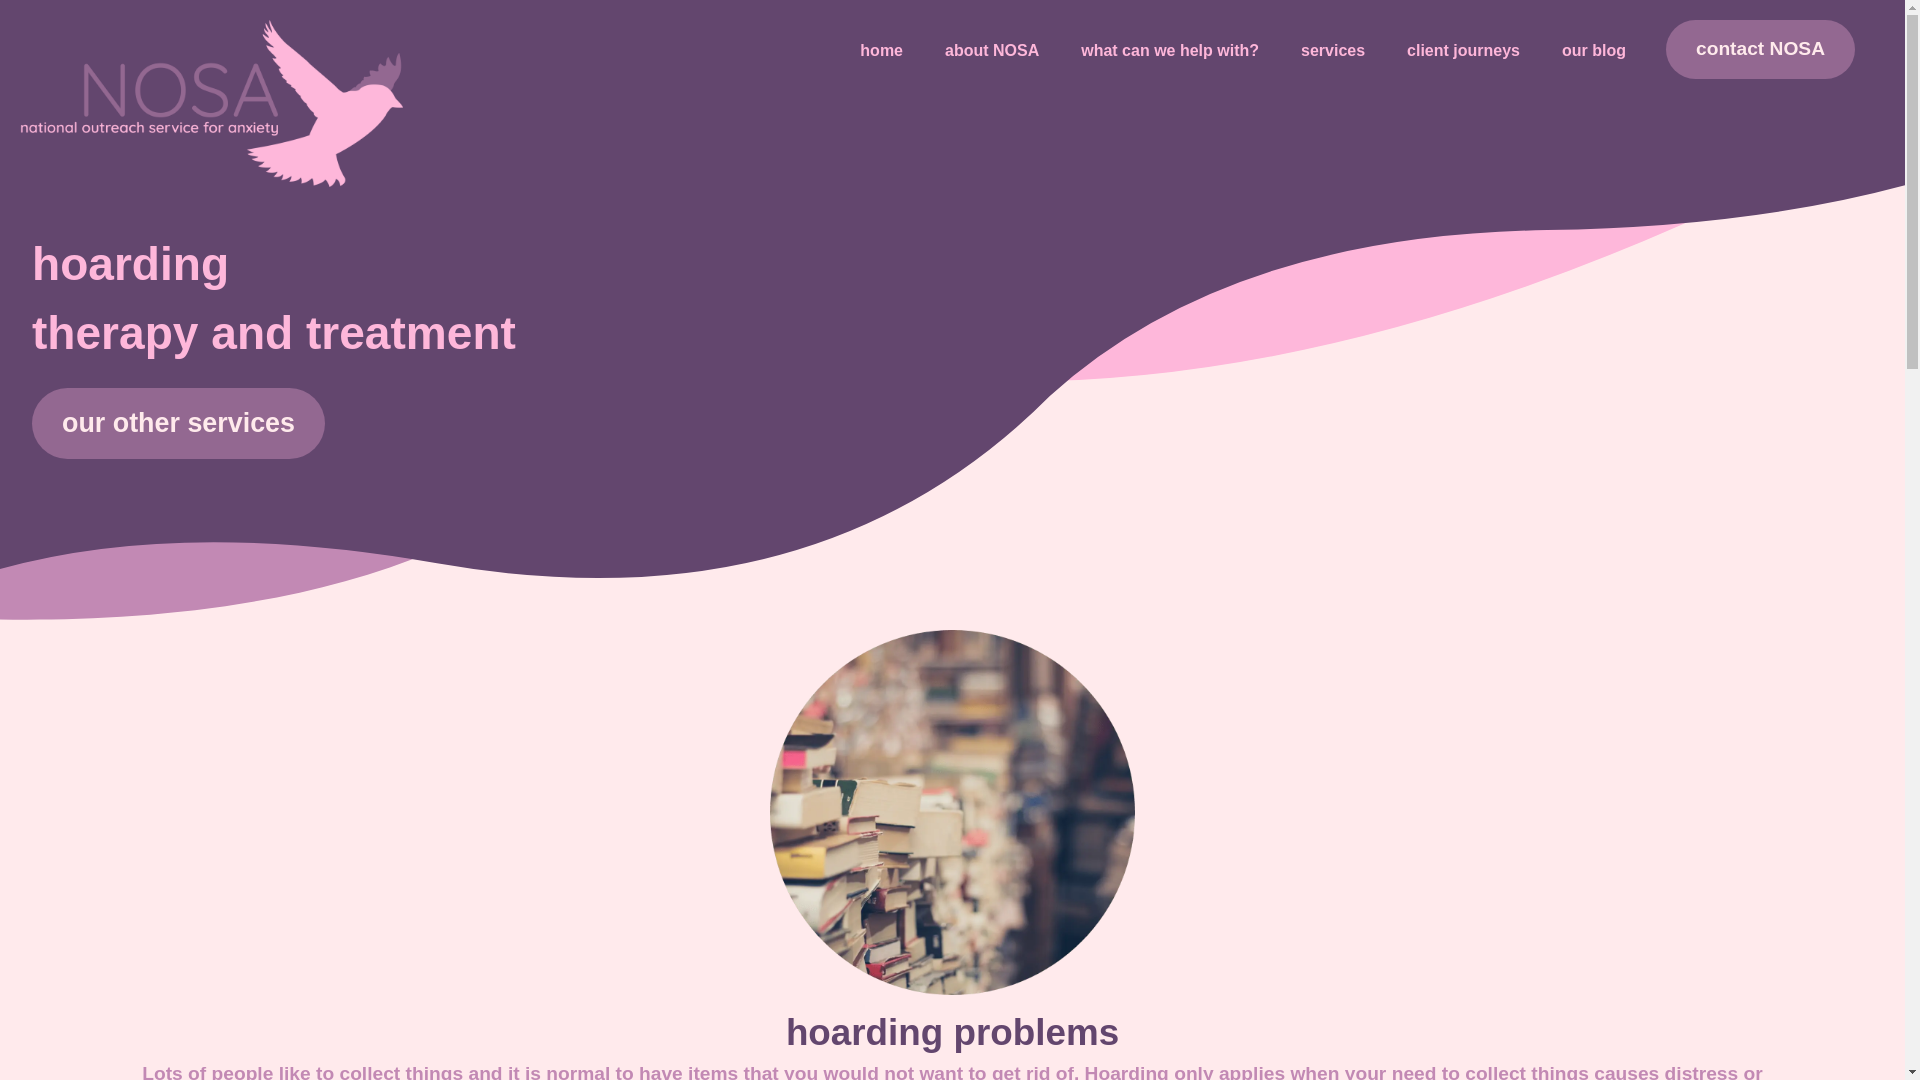 This screenshot has width=1920, height=1080. What do you see at coordinates (178, 422) in the screenshot?
I see `our other services` at bounding box center [178, 422].